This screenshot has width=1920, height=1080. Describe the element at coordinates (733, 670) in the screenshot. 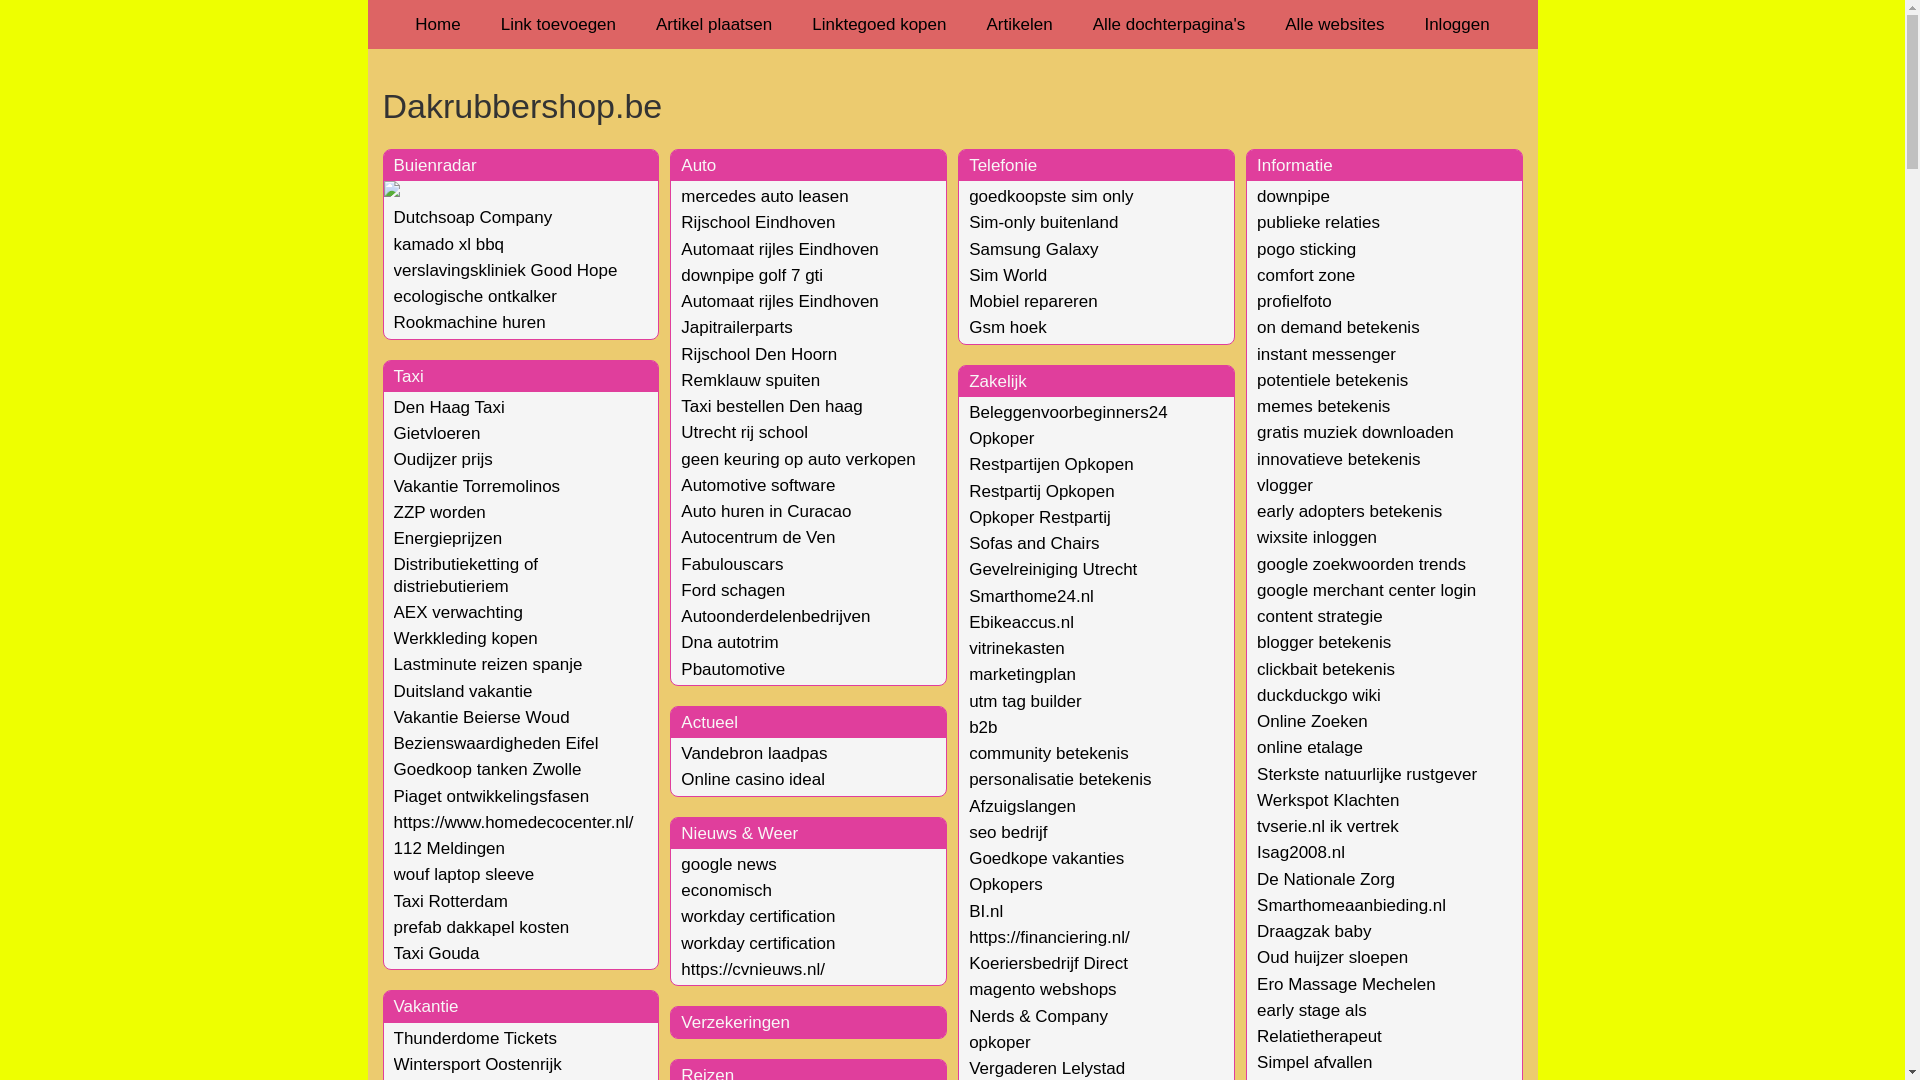

I see `Pbautomotive` at that location.